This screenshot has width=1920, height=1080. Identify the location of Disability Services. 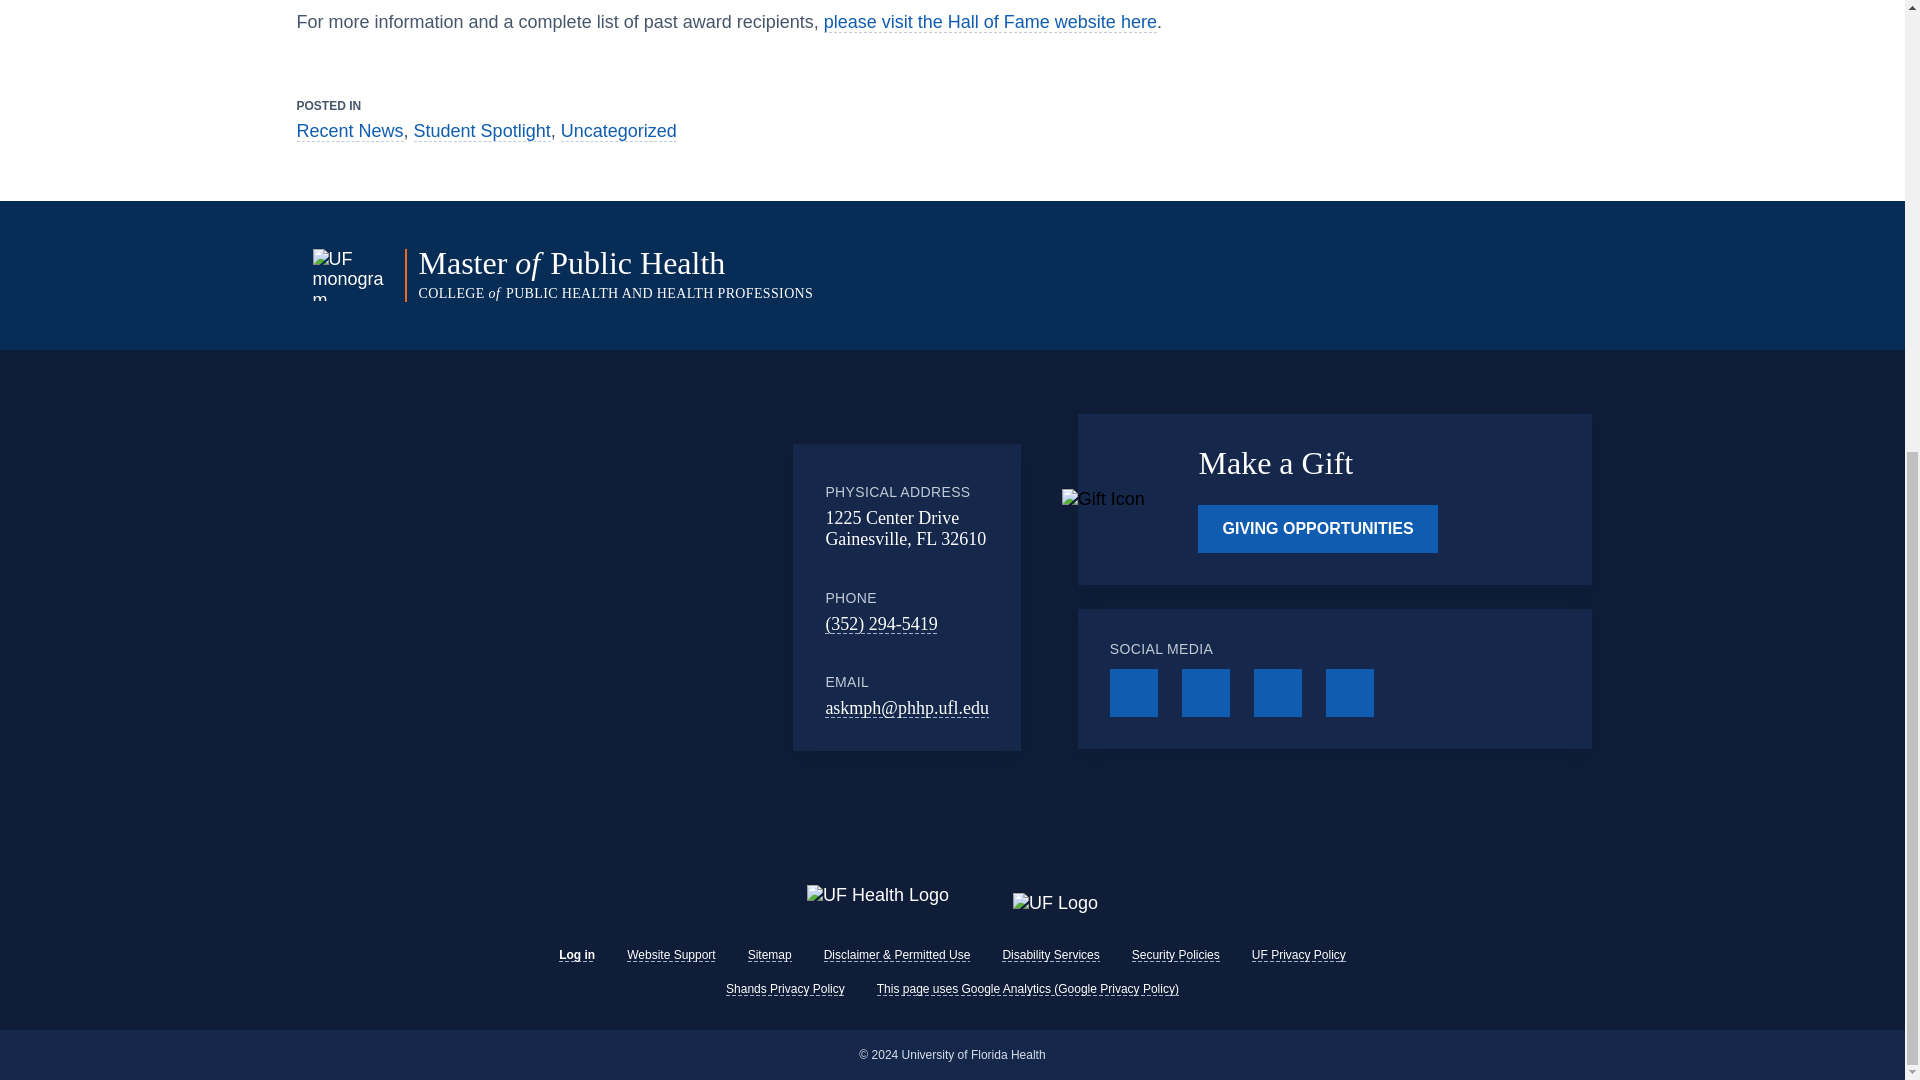
(1050, 955).